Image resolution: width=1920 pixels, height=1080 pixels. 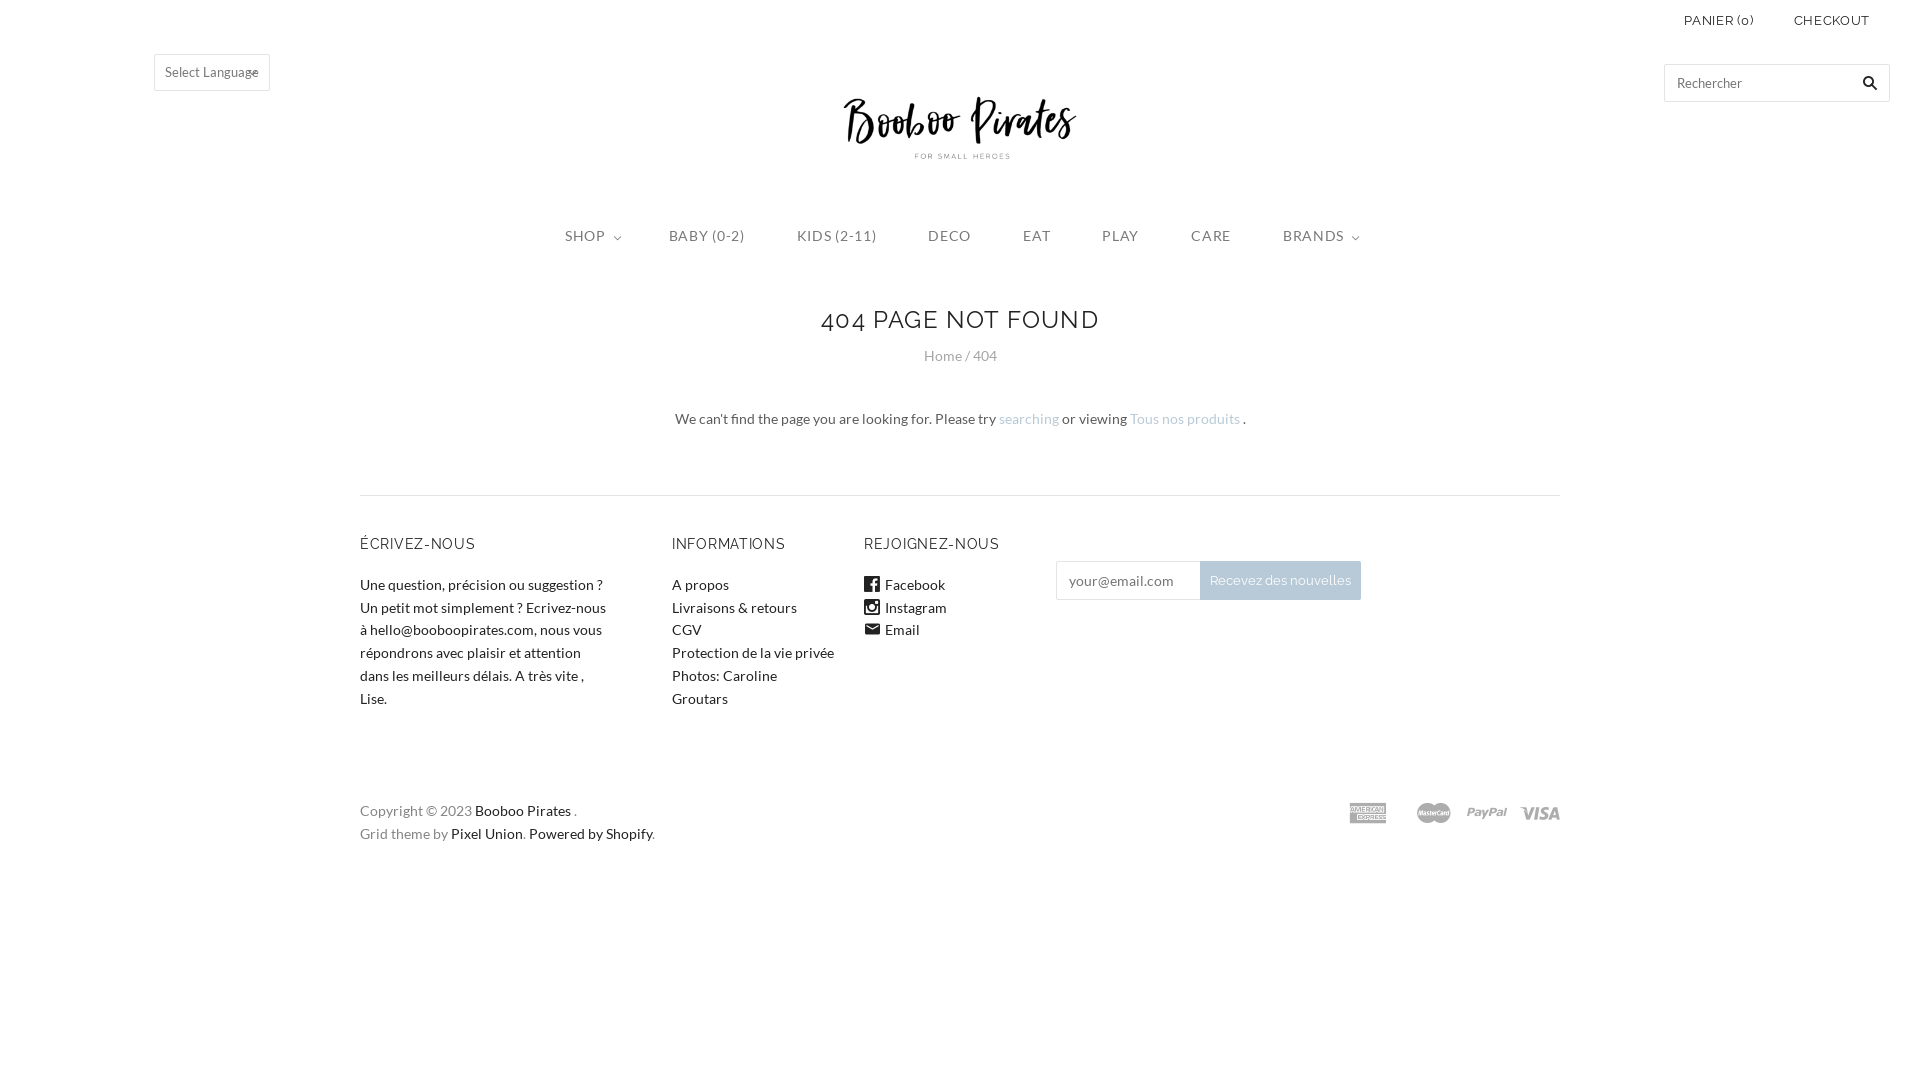 What do you see at coordinates (892, 630) in the screenshot?
I see `Email` at bounding box center [892, 630].